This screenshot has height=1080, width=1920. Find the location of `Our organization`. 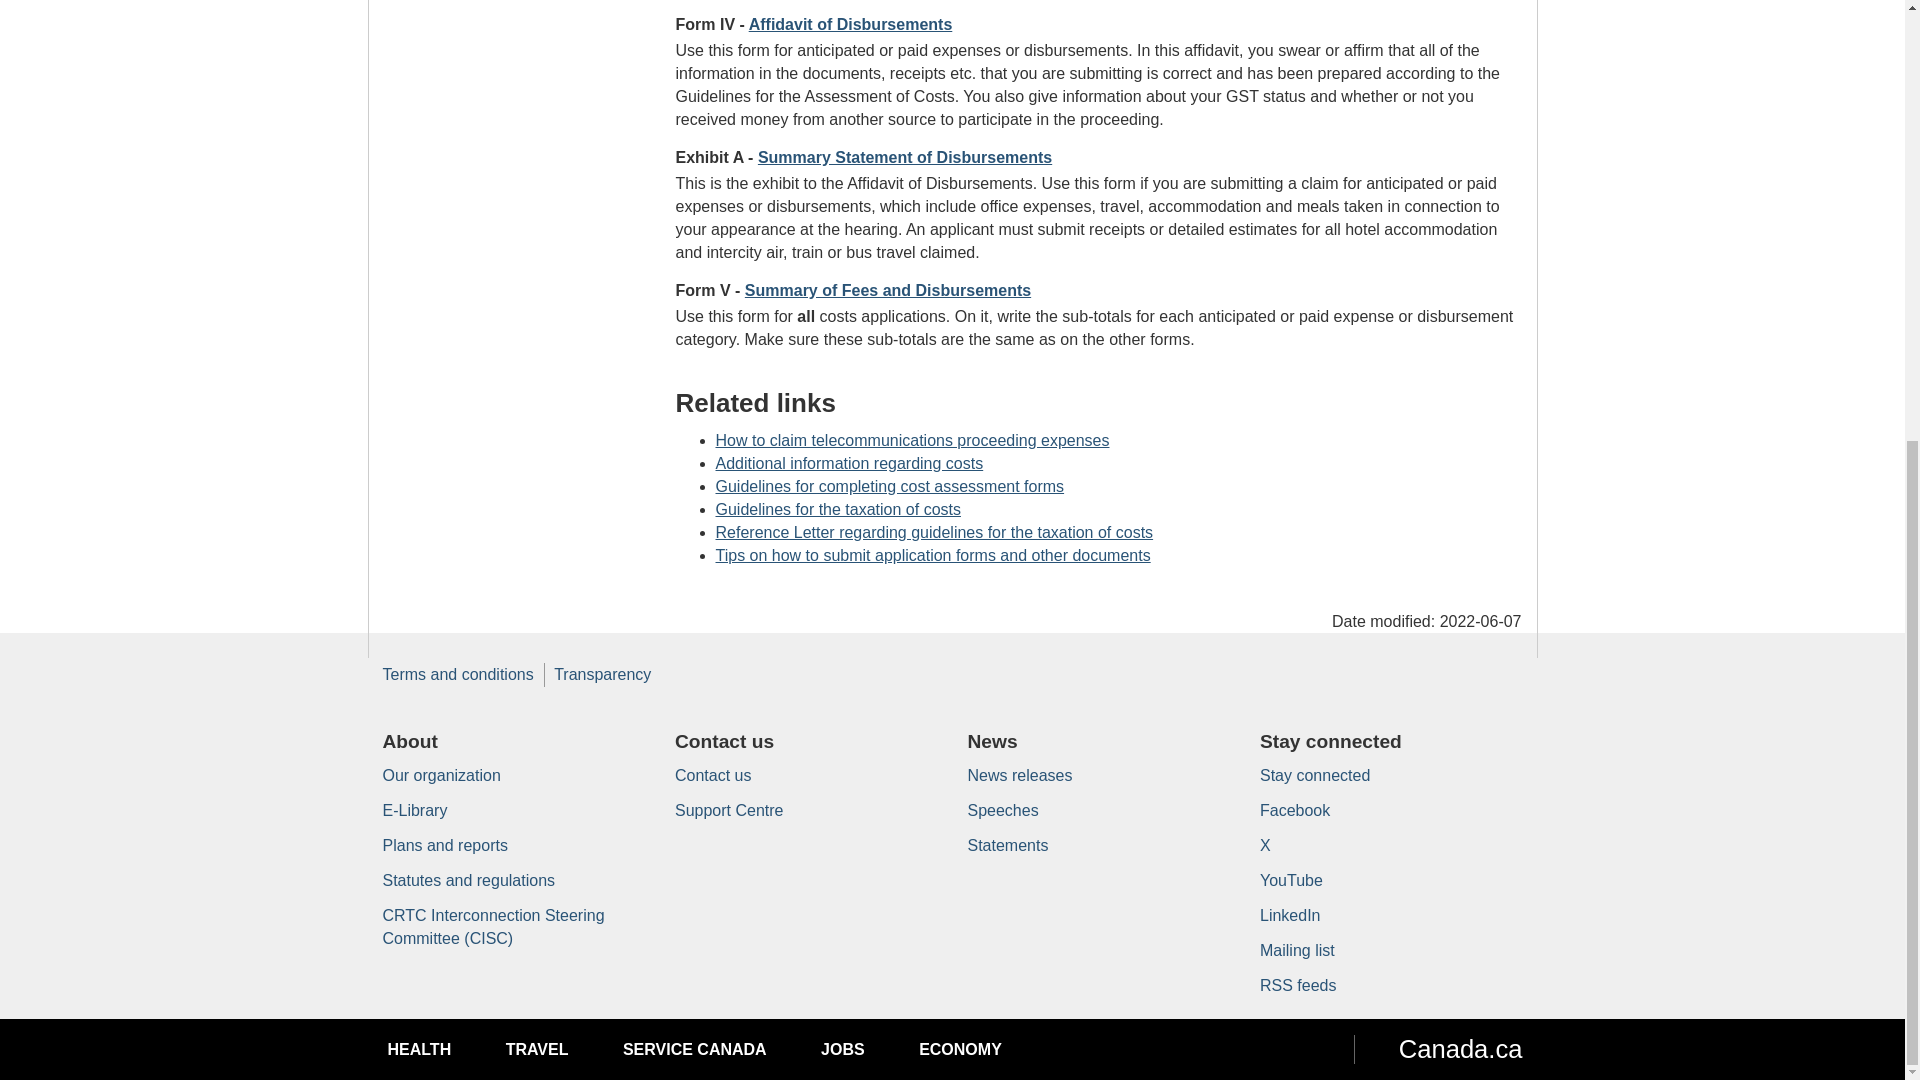

Our organization is located at coordinates (440, 775).